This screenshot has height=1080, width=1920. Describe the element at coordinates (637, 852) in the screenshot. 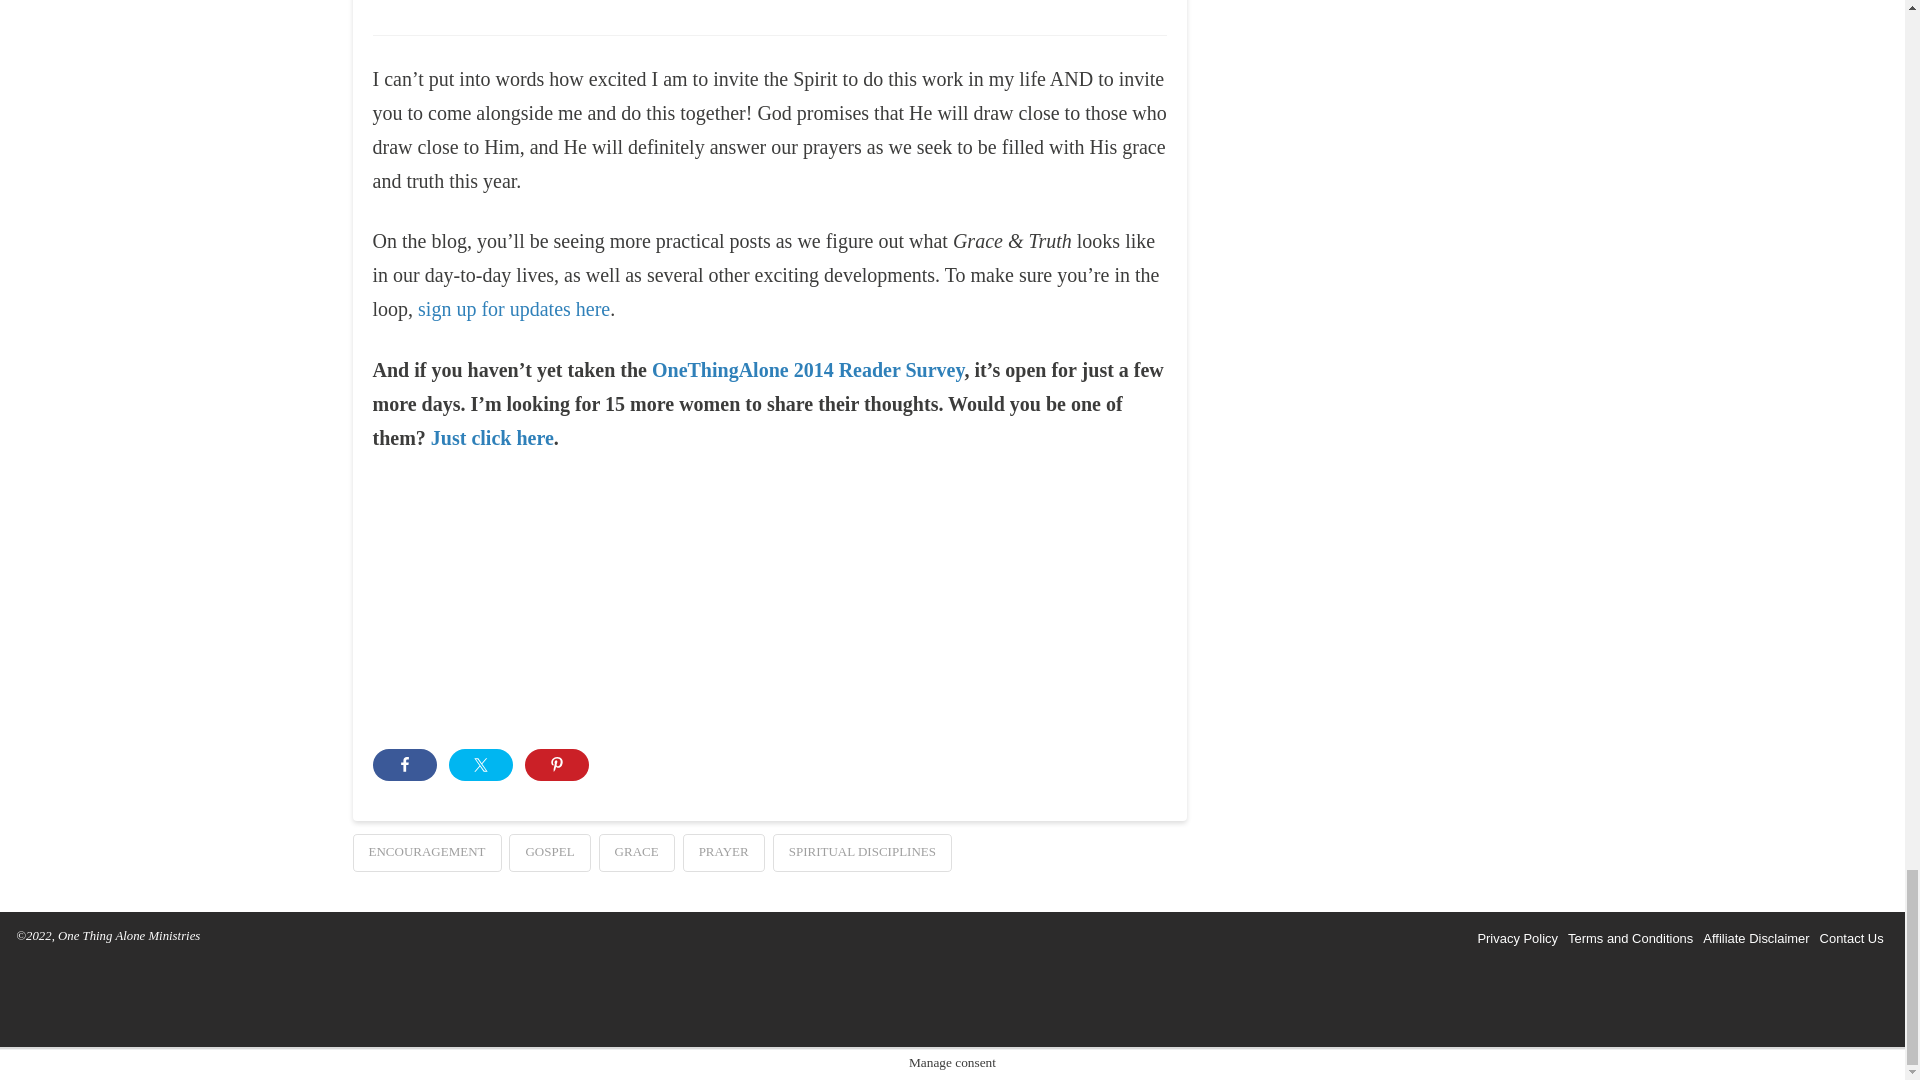

I see `GRACE` at that location.